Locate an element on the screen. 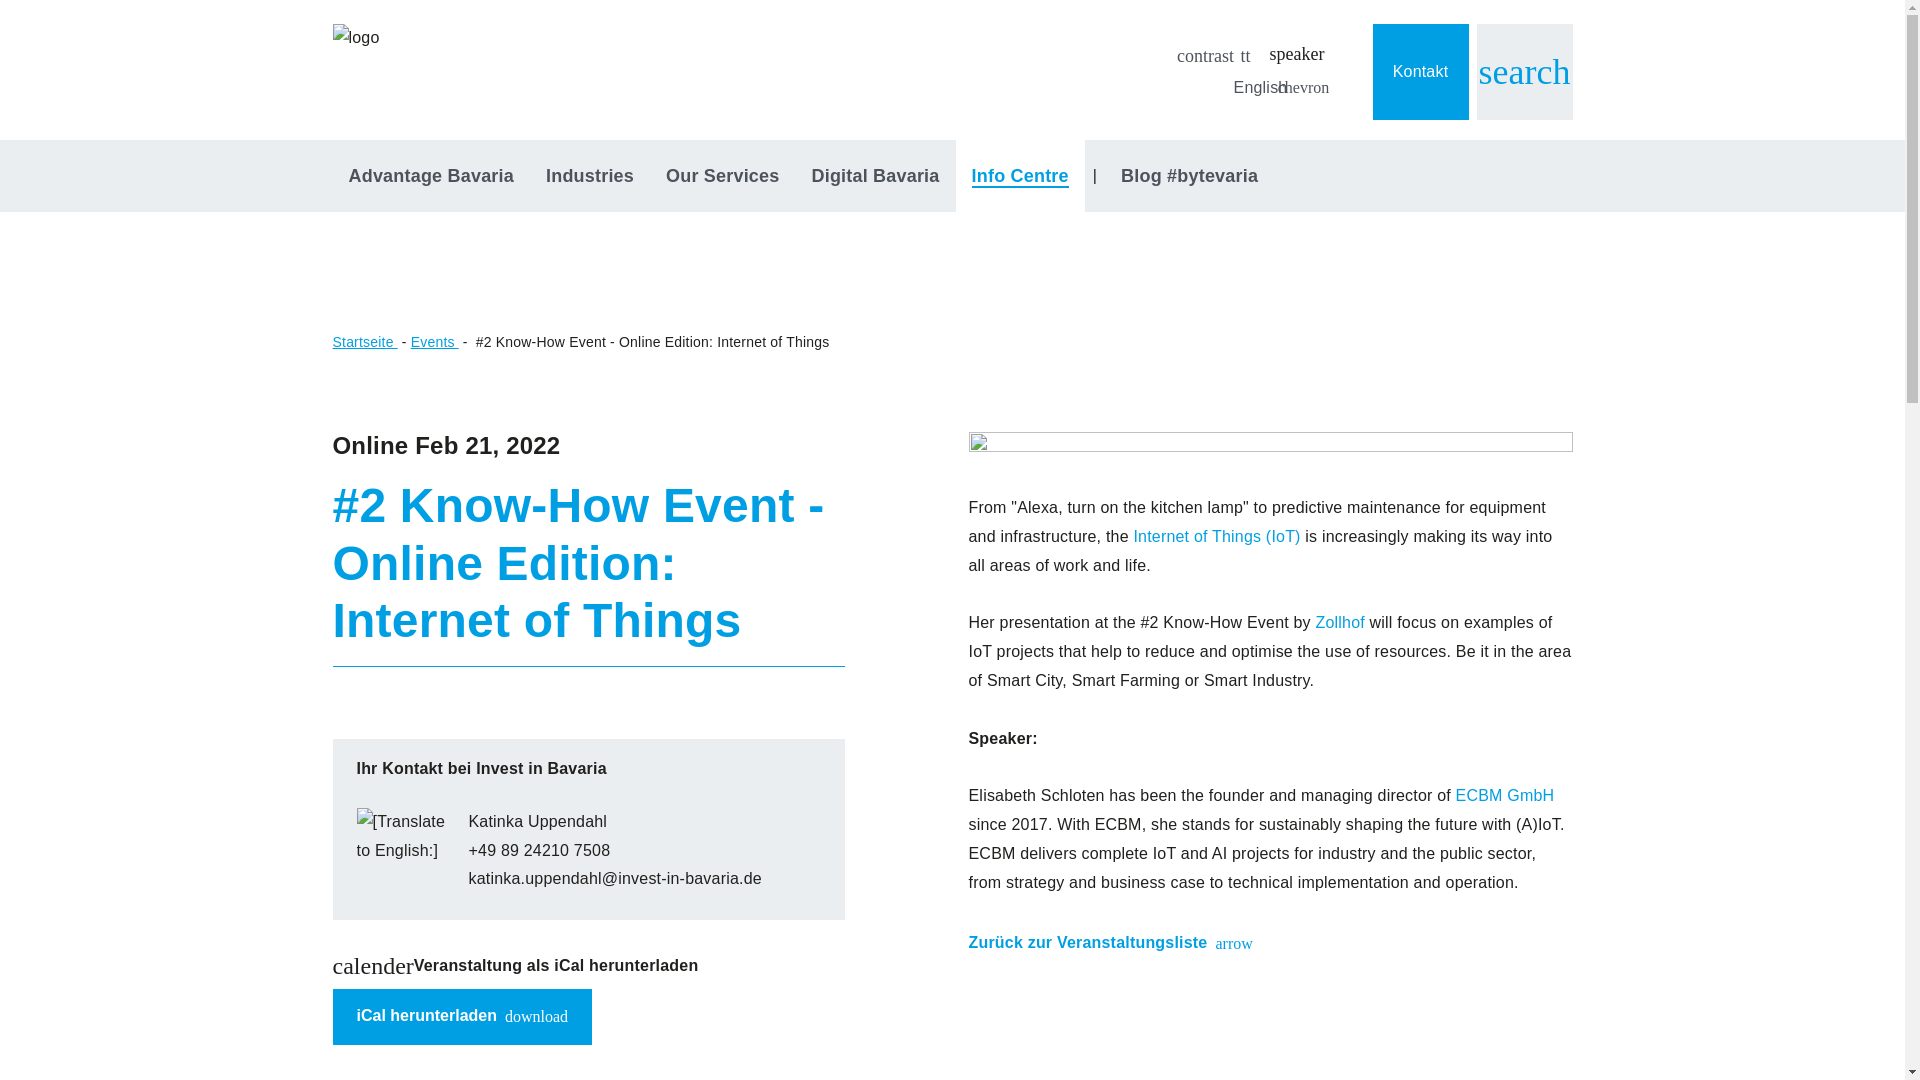  tt is located at coordinates (1246, 56).